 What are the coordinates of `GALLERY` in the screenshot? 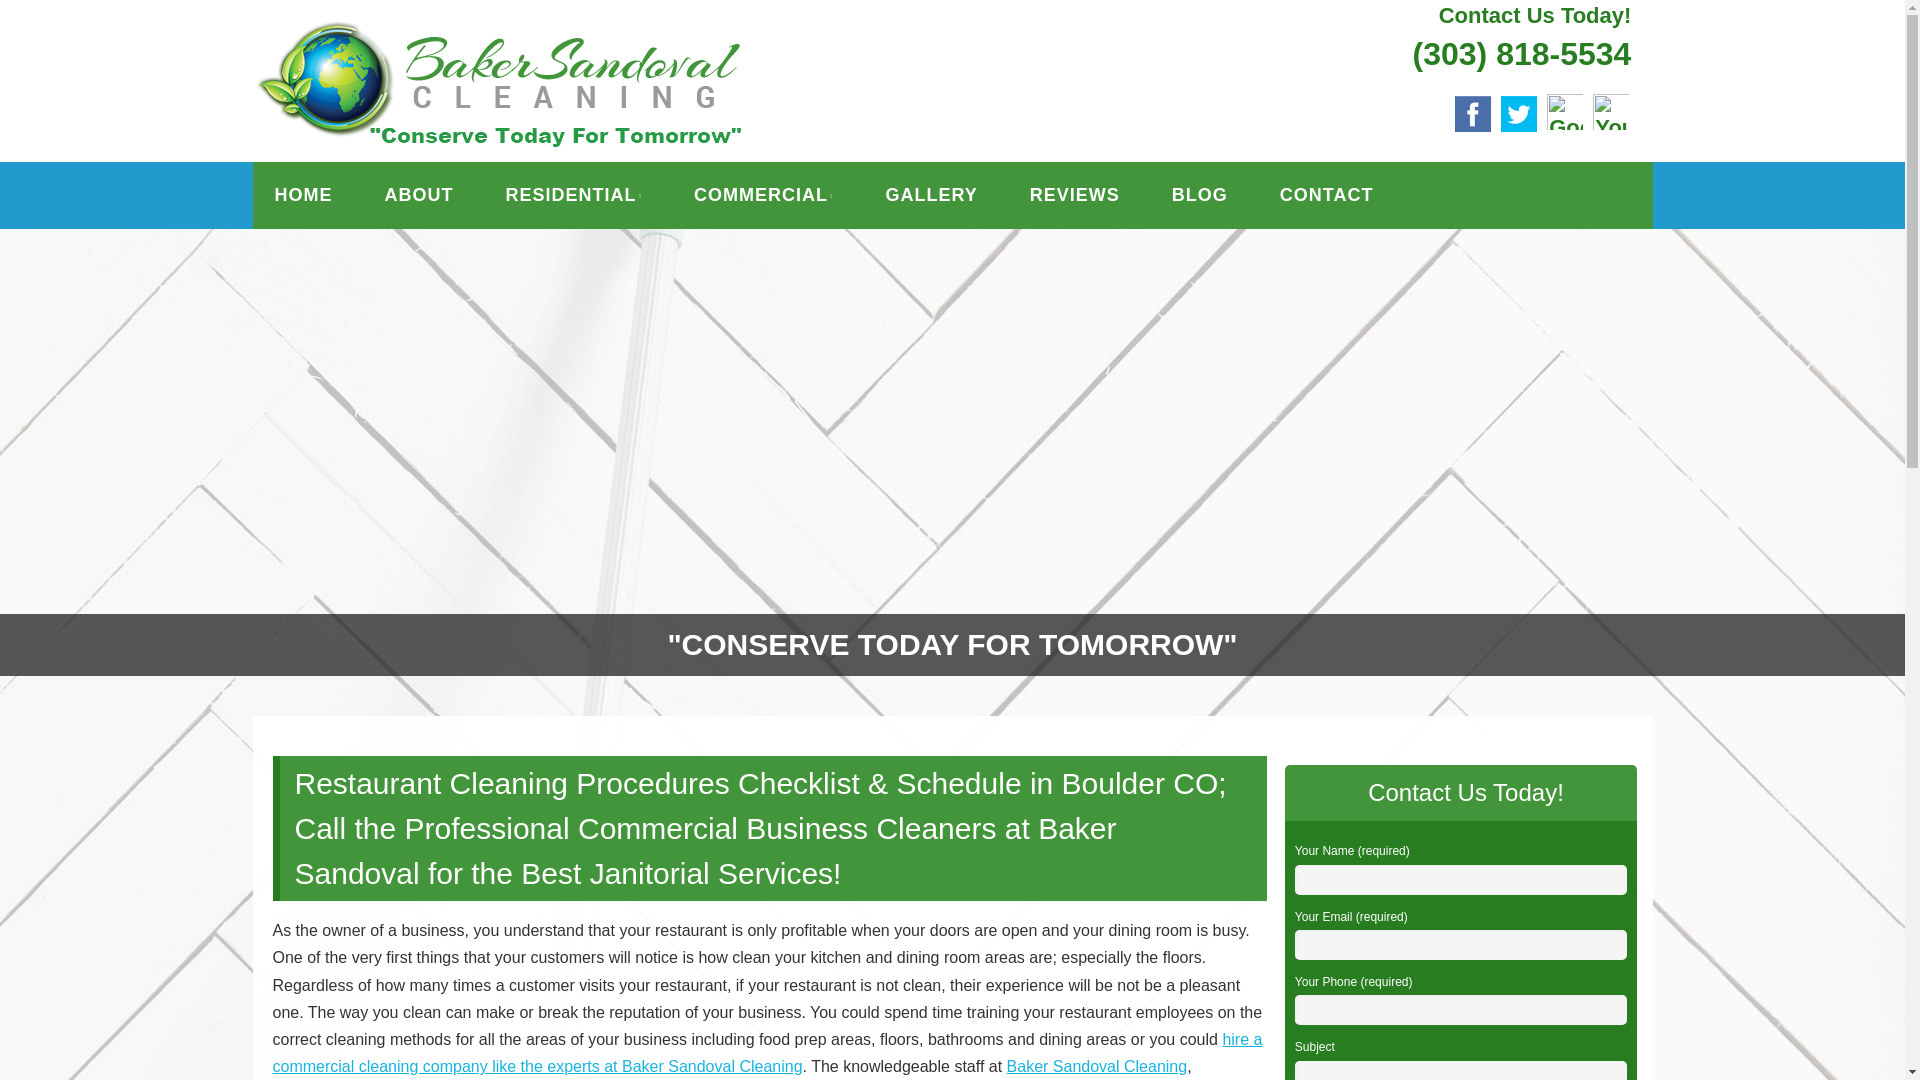 It's located at (930, 195).